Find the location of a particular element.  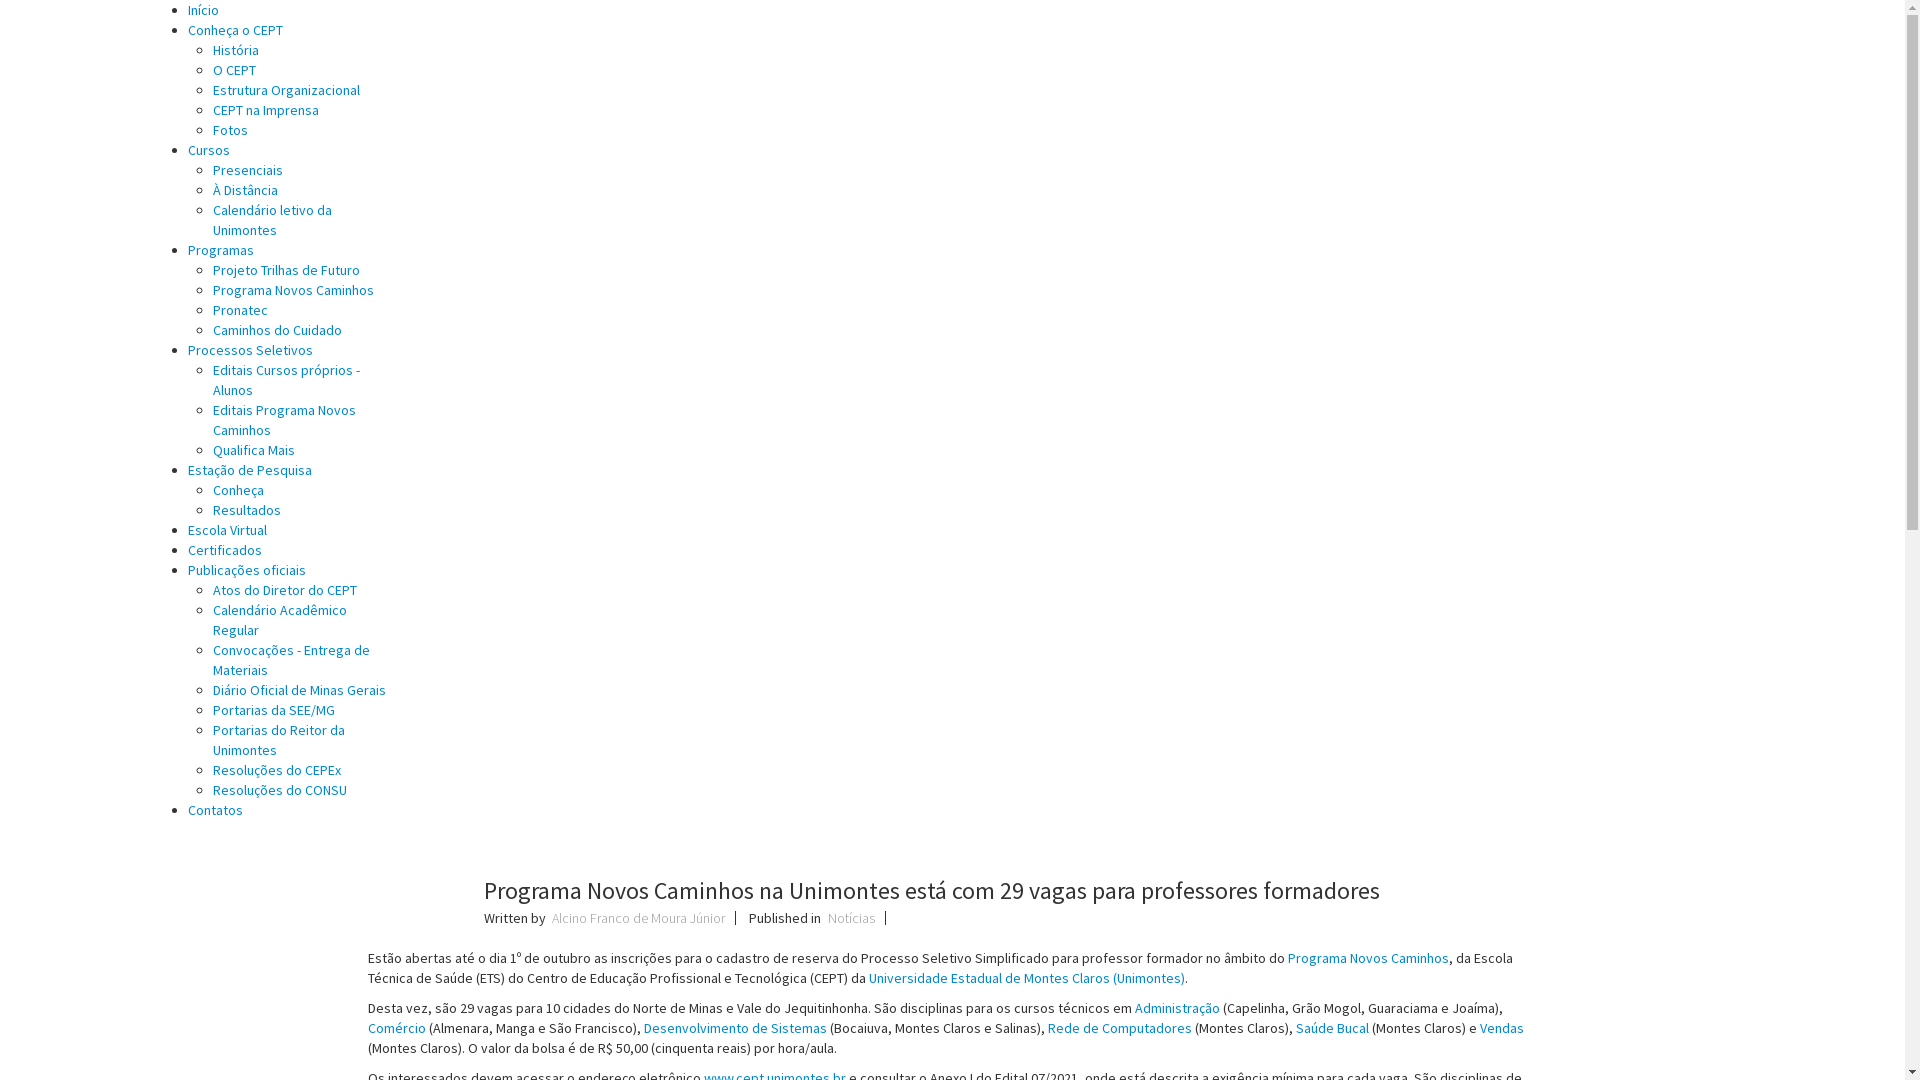

Estrutura Organizacional is located at coordinates (286, 90).